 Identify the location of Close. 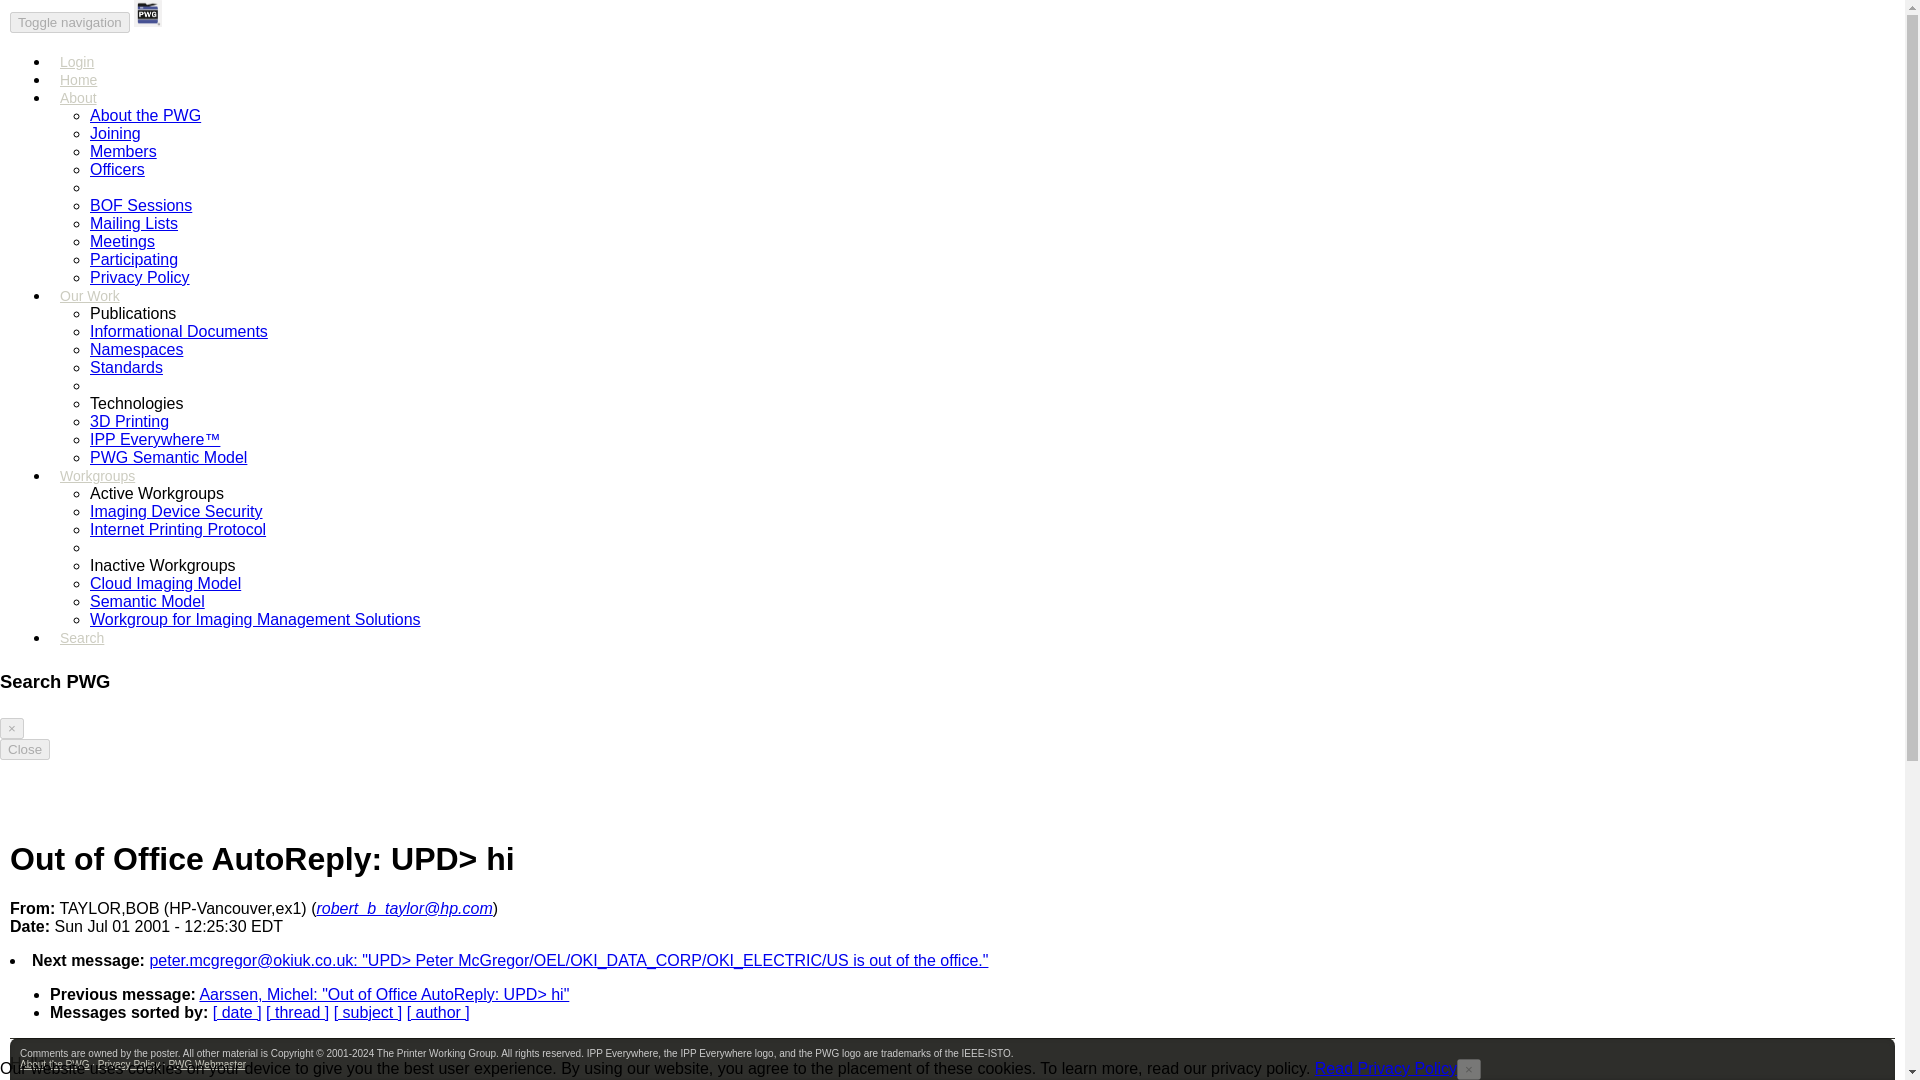
(24, 749).